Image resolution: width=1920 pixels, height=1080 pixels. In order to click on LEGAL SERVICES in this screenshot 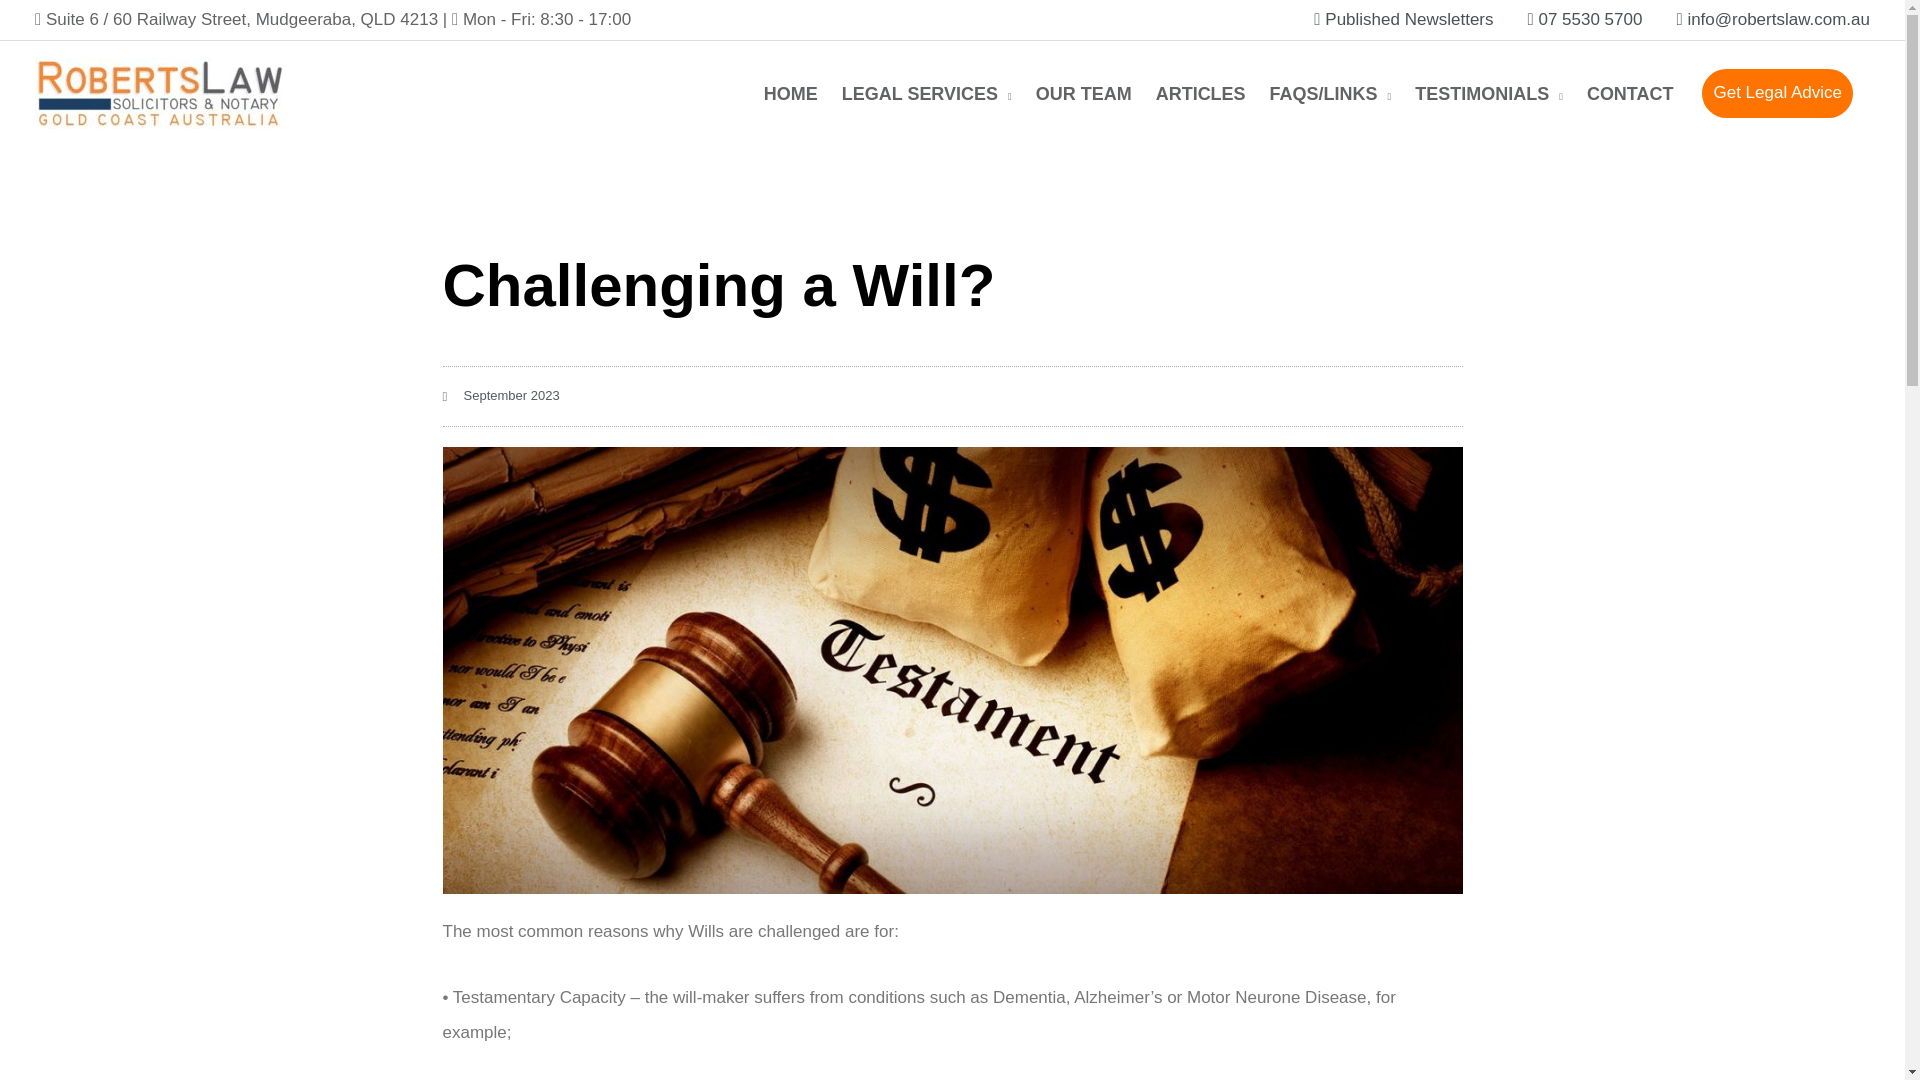, I will do `click(926, 93)`.